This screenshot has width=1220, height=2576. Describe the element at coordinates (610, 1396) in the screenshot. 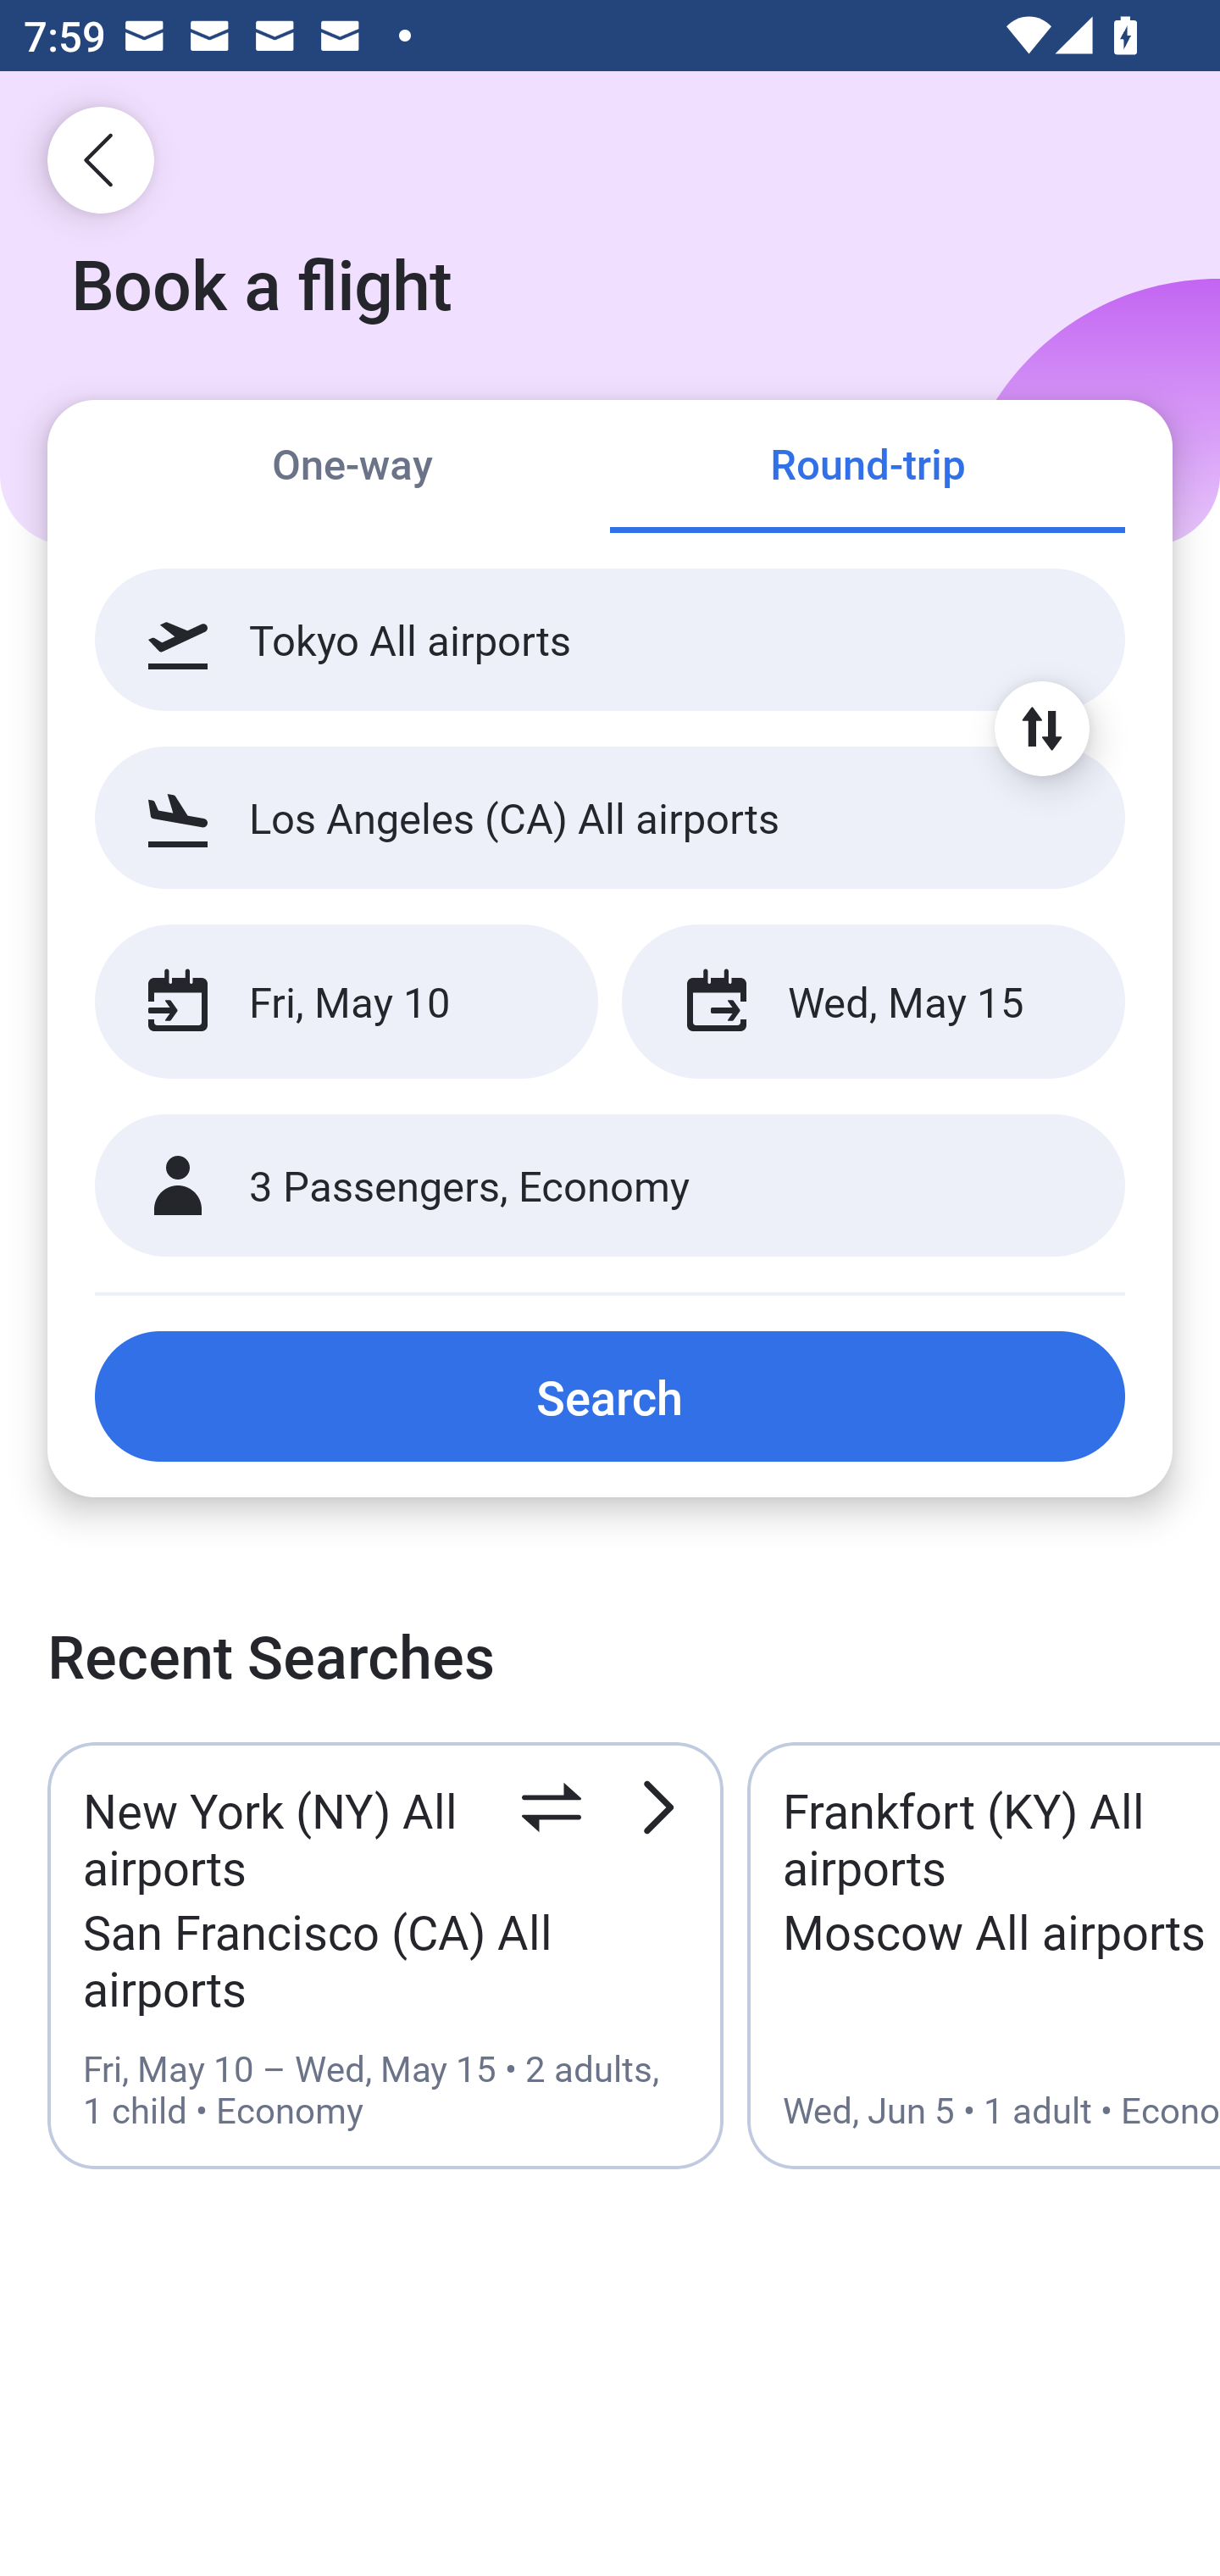

I see `Search` at that location.